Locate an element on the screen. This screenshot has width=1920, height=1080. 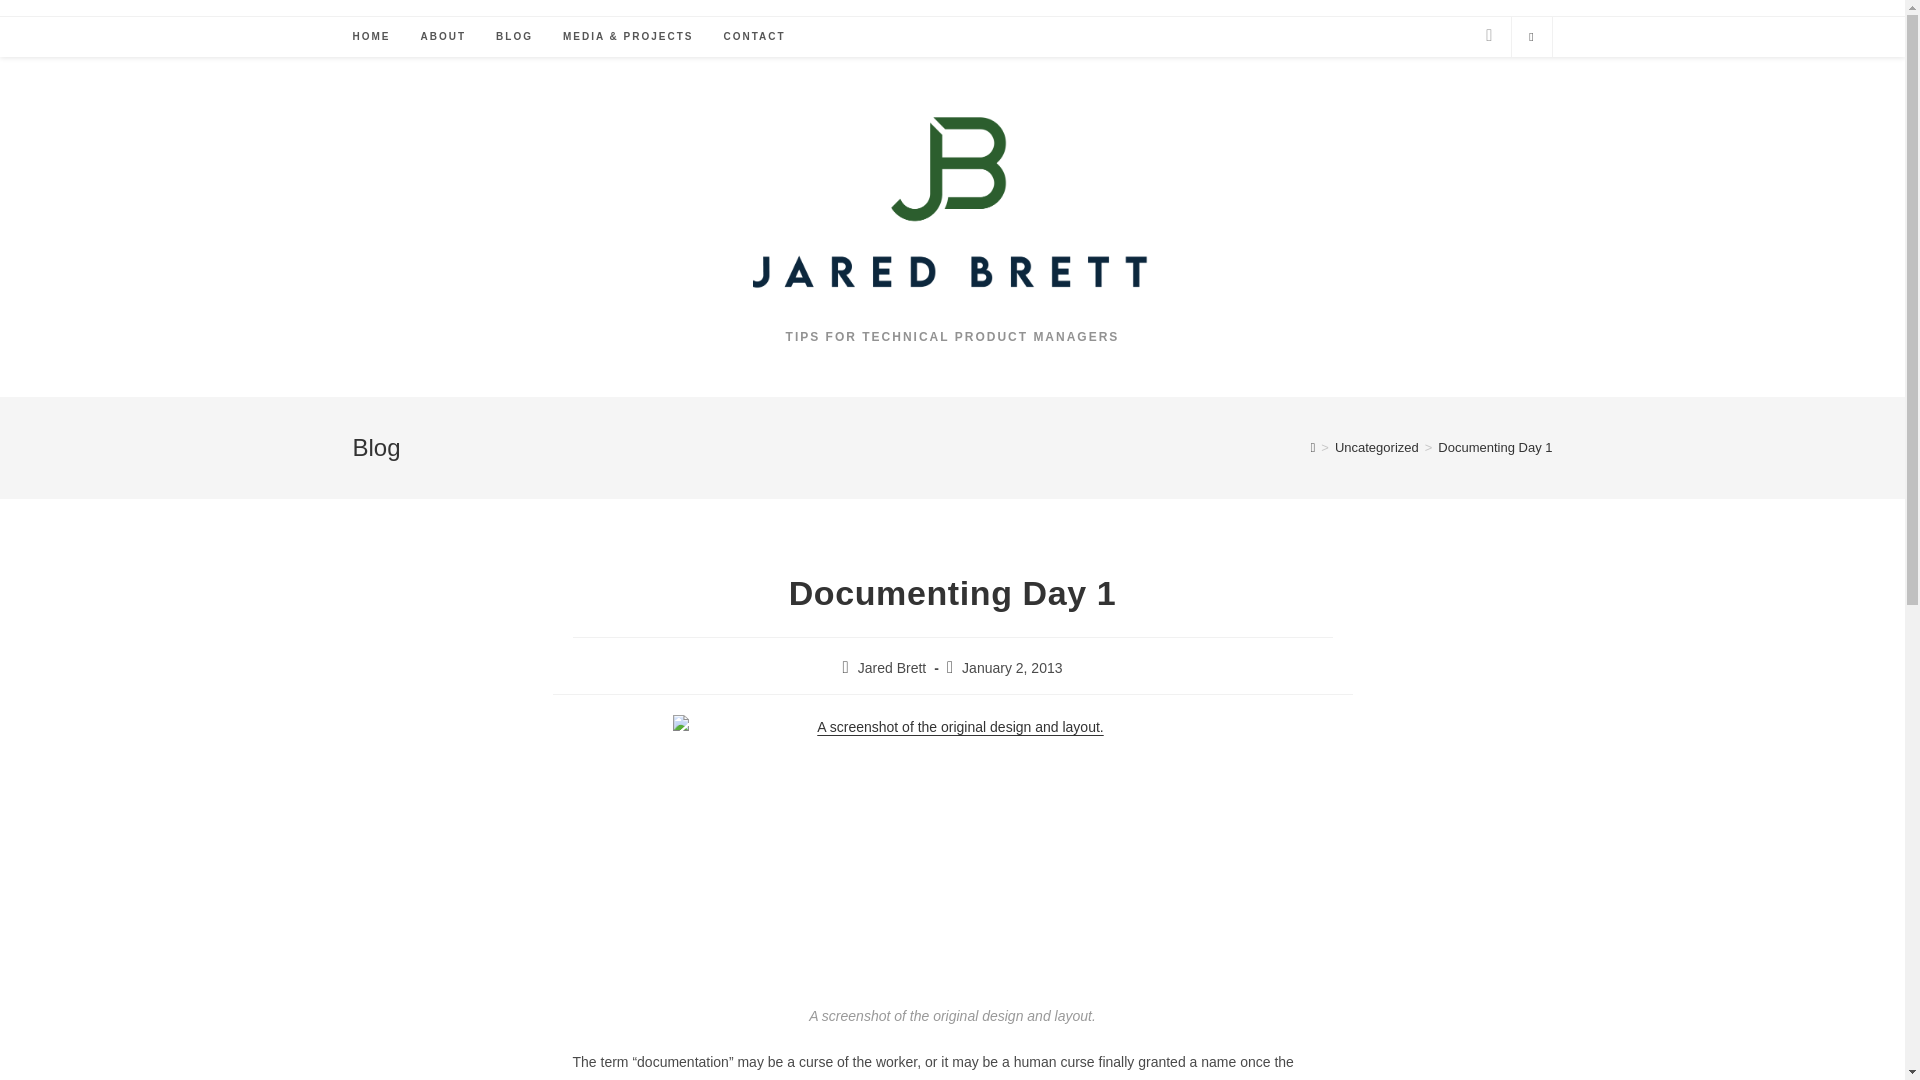
Jared Brett is located at coordinates (892, 668).